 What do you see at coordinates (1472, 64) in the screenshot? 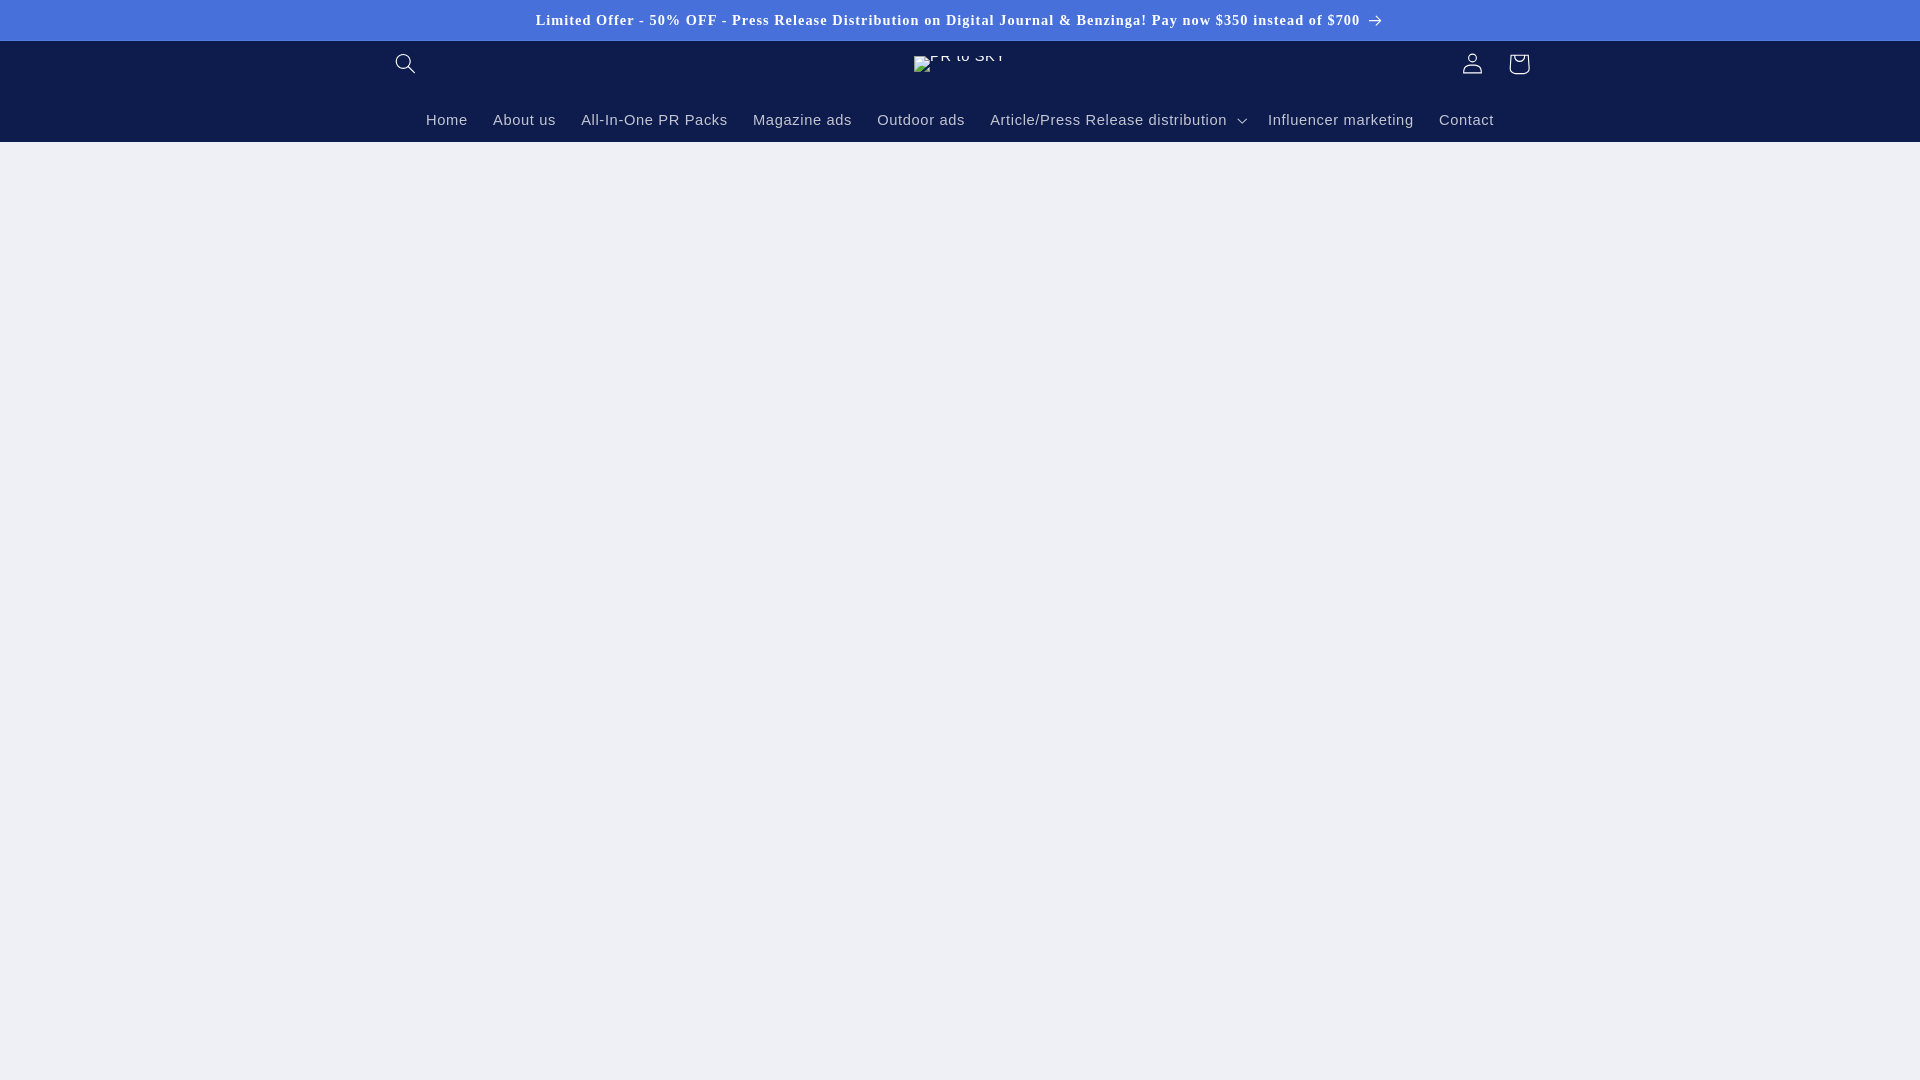
I see `Log in` at bounding box center [1472, 64].